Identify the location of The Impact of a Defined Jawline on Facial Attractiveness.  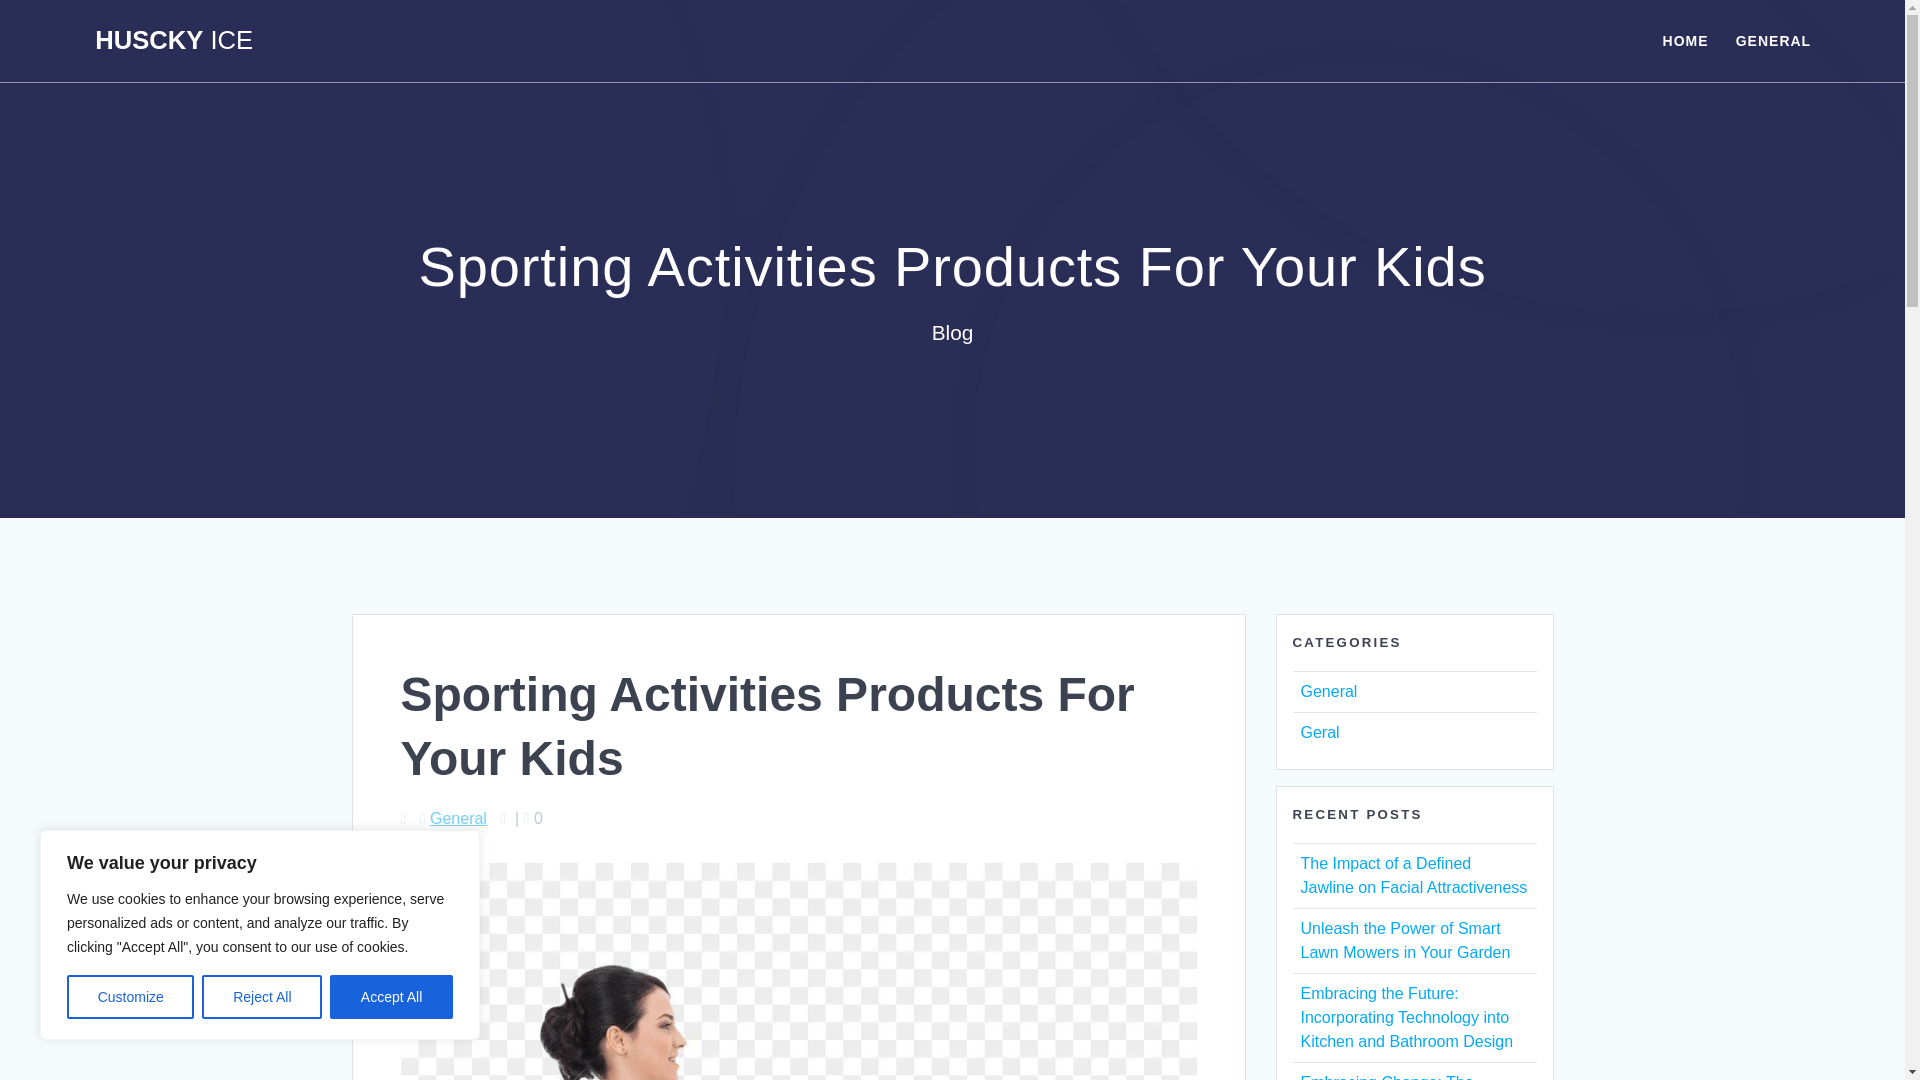
(1412, 876).